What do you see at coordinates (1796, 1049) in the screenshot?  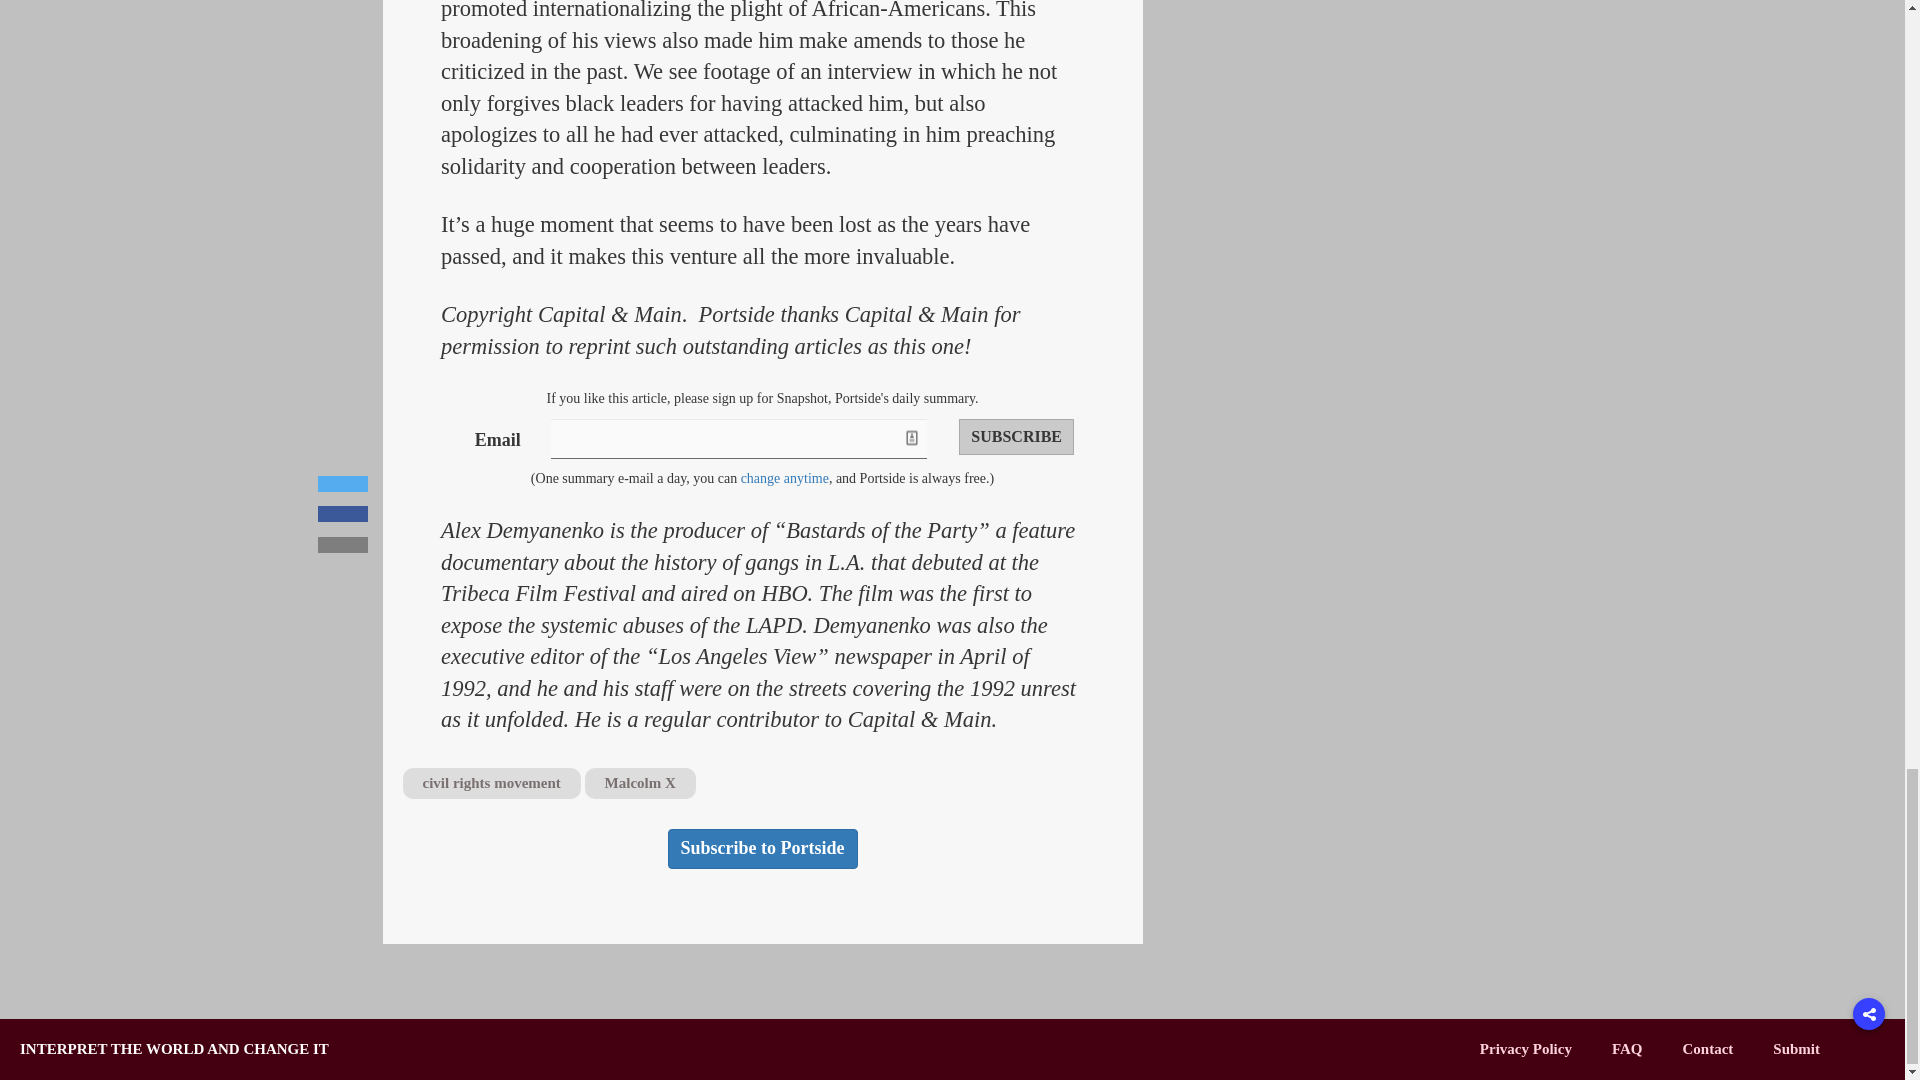 I see `Submit an article to Portside` at bounding box center [1796, 1049].